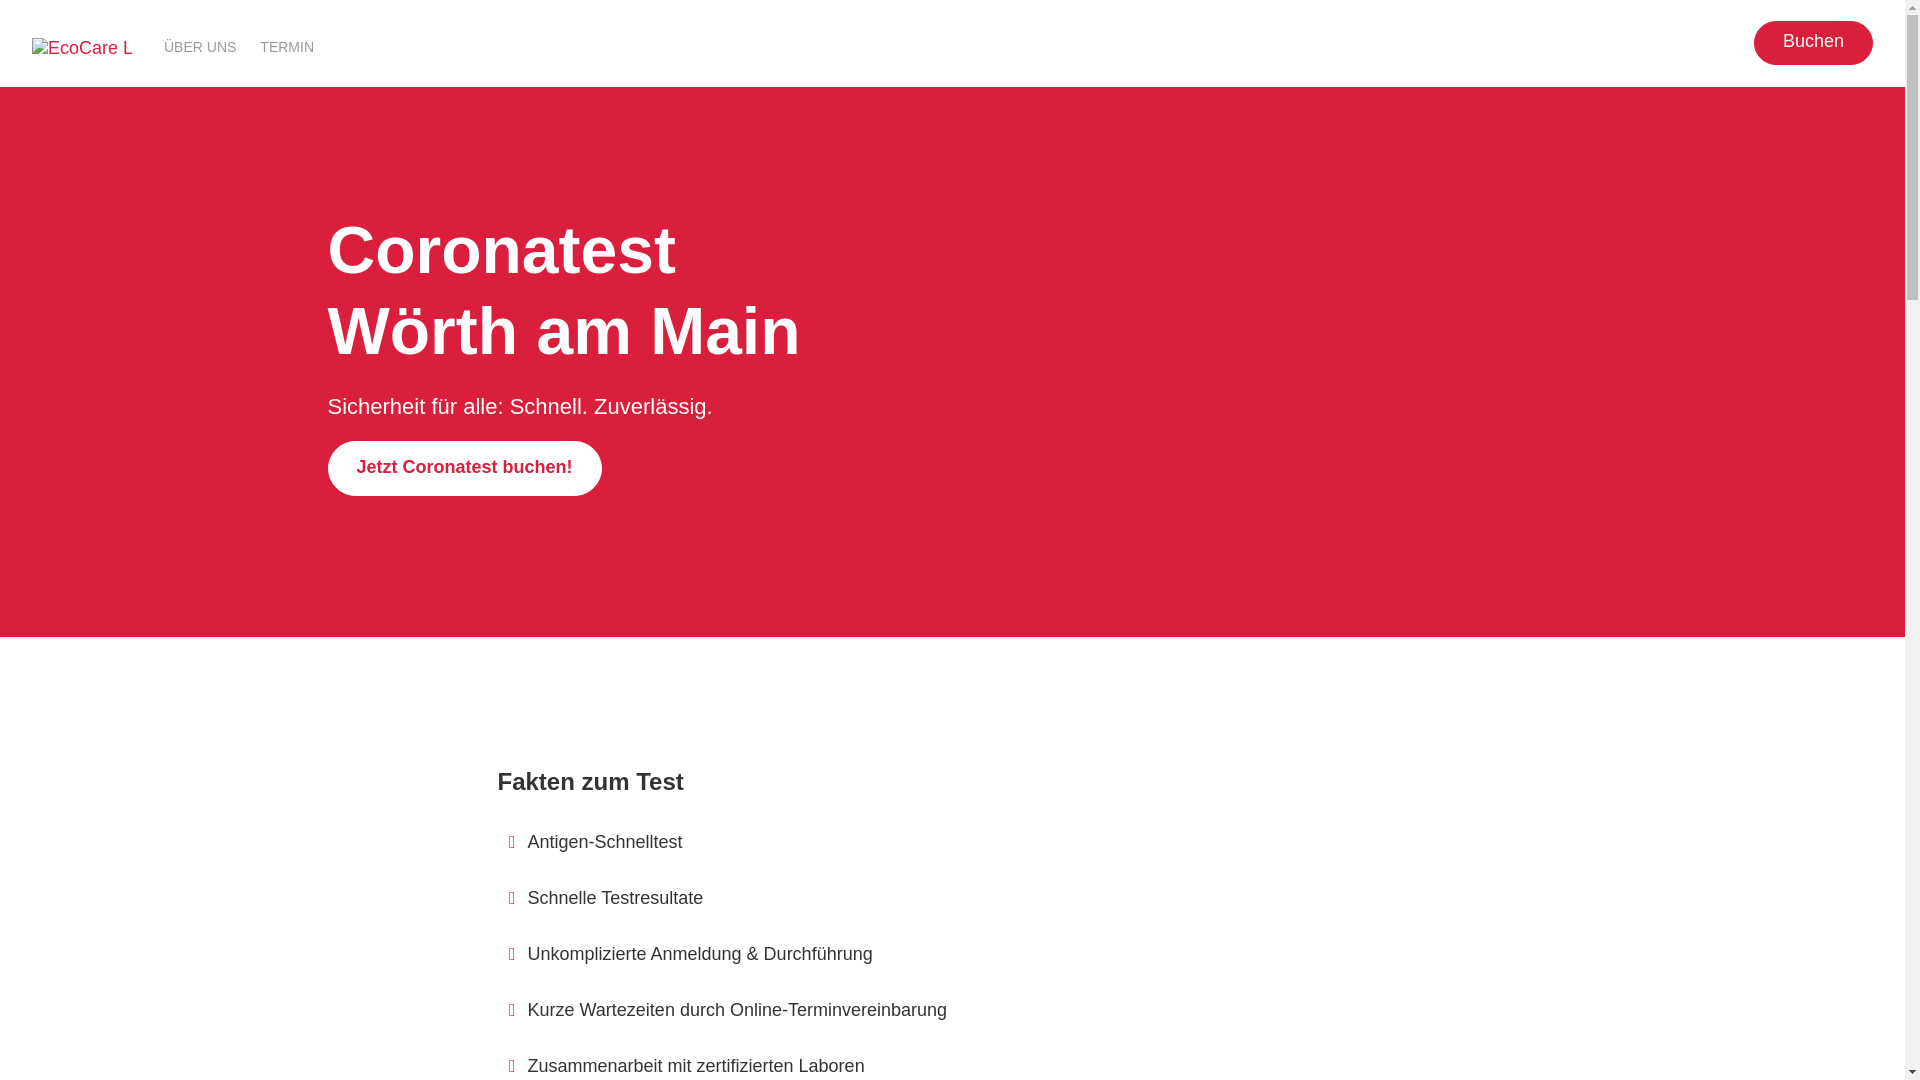 This screenshot has height=1080, width=1920. Describe the element at coordinates (1814, 43) in the screenshot. I see `Buchen` at that location.